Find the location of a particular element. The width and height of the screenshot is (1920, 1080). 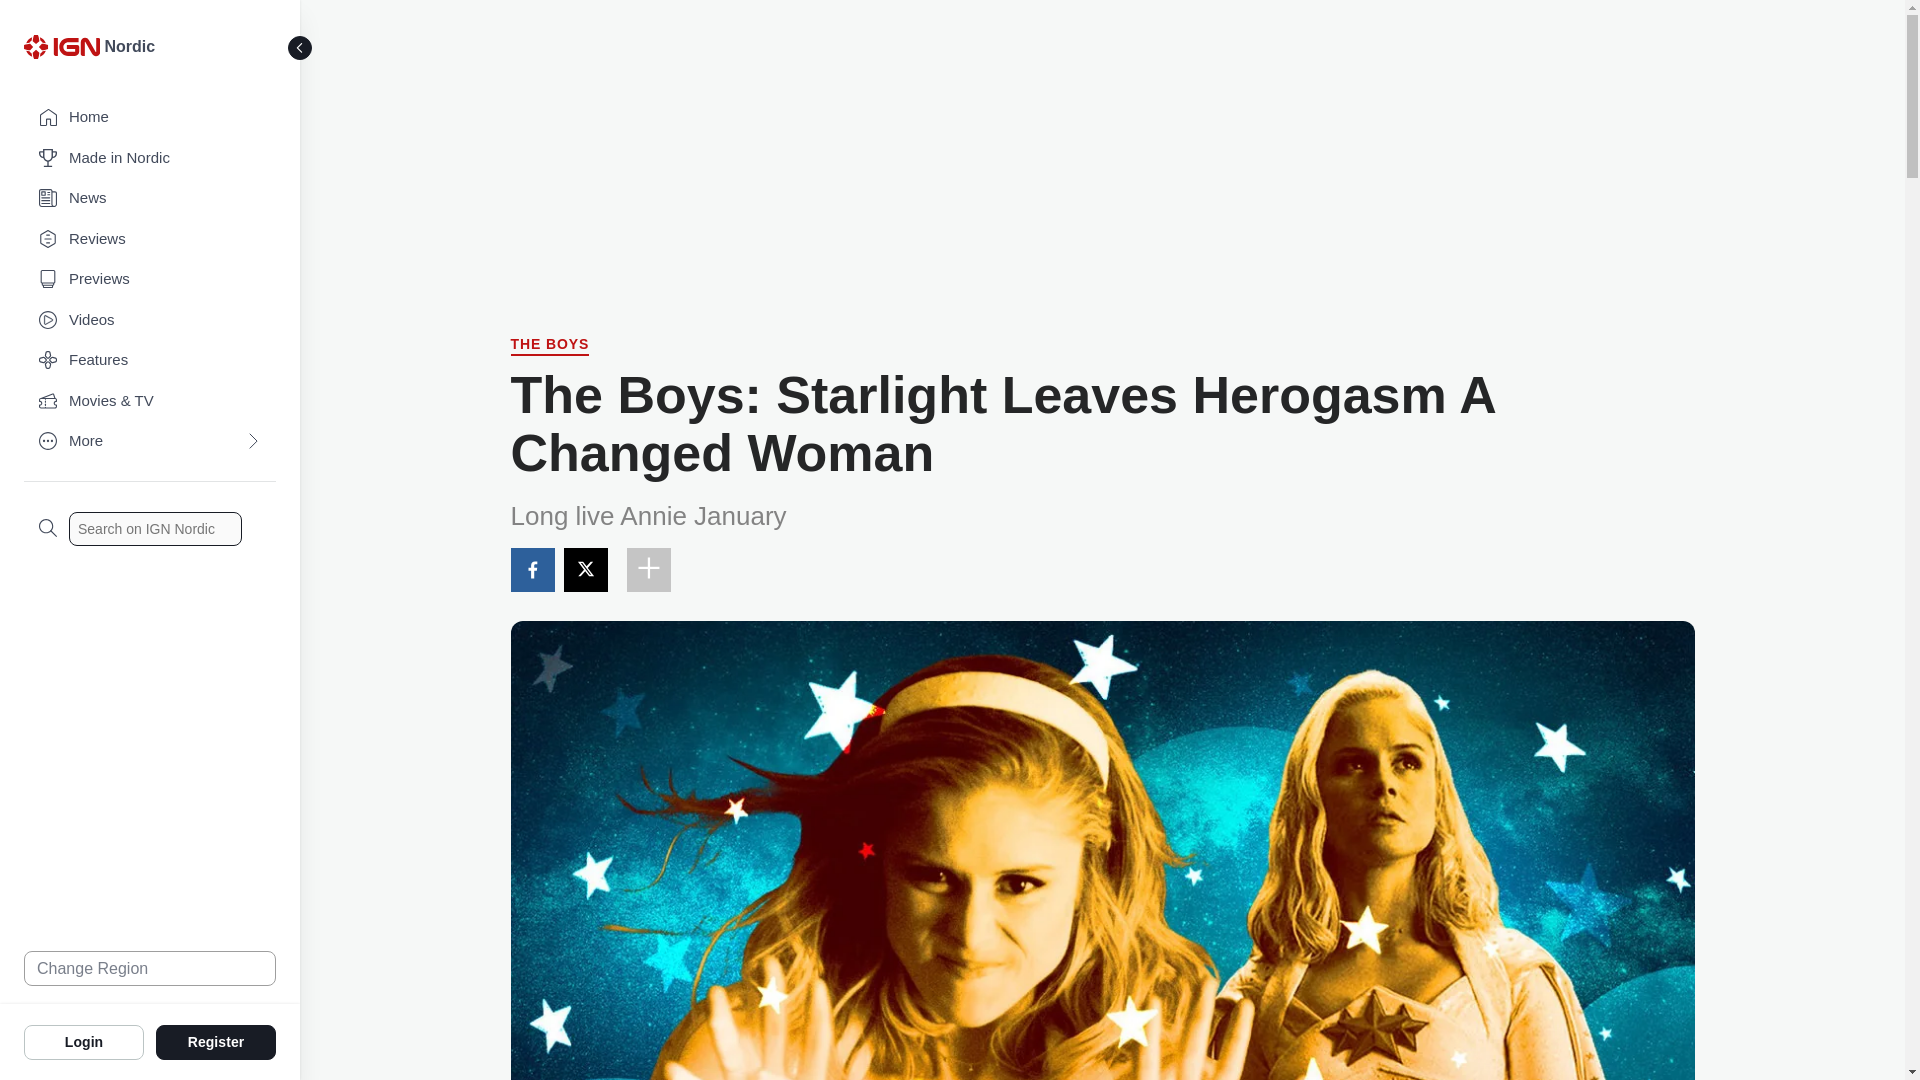

More is located at coordinates (150, 442).